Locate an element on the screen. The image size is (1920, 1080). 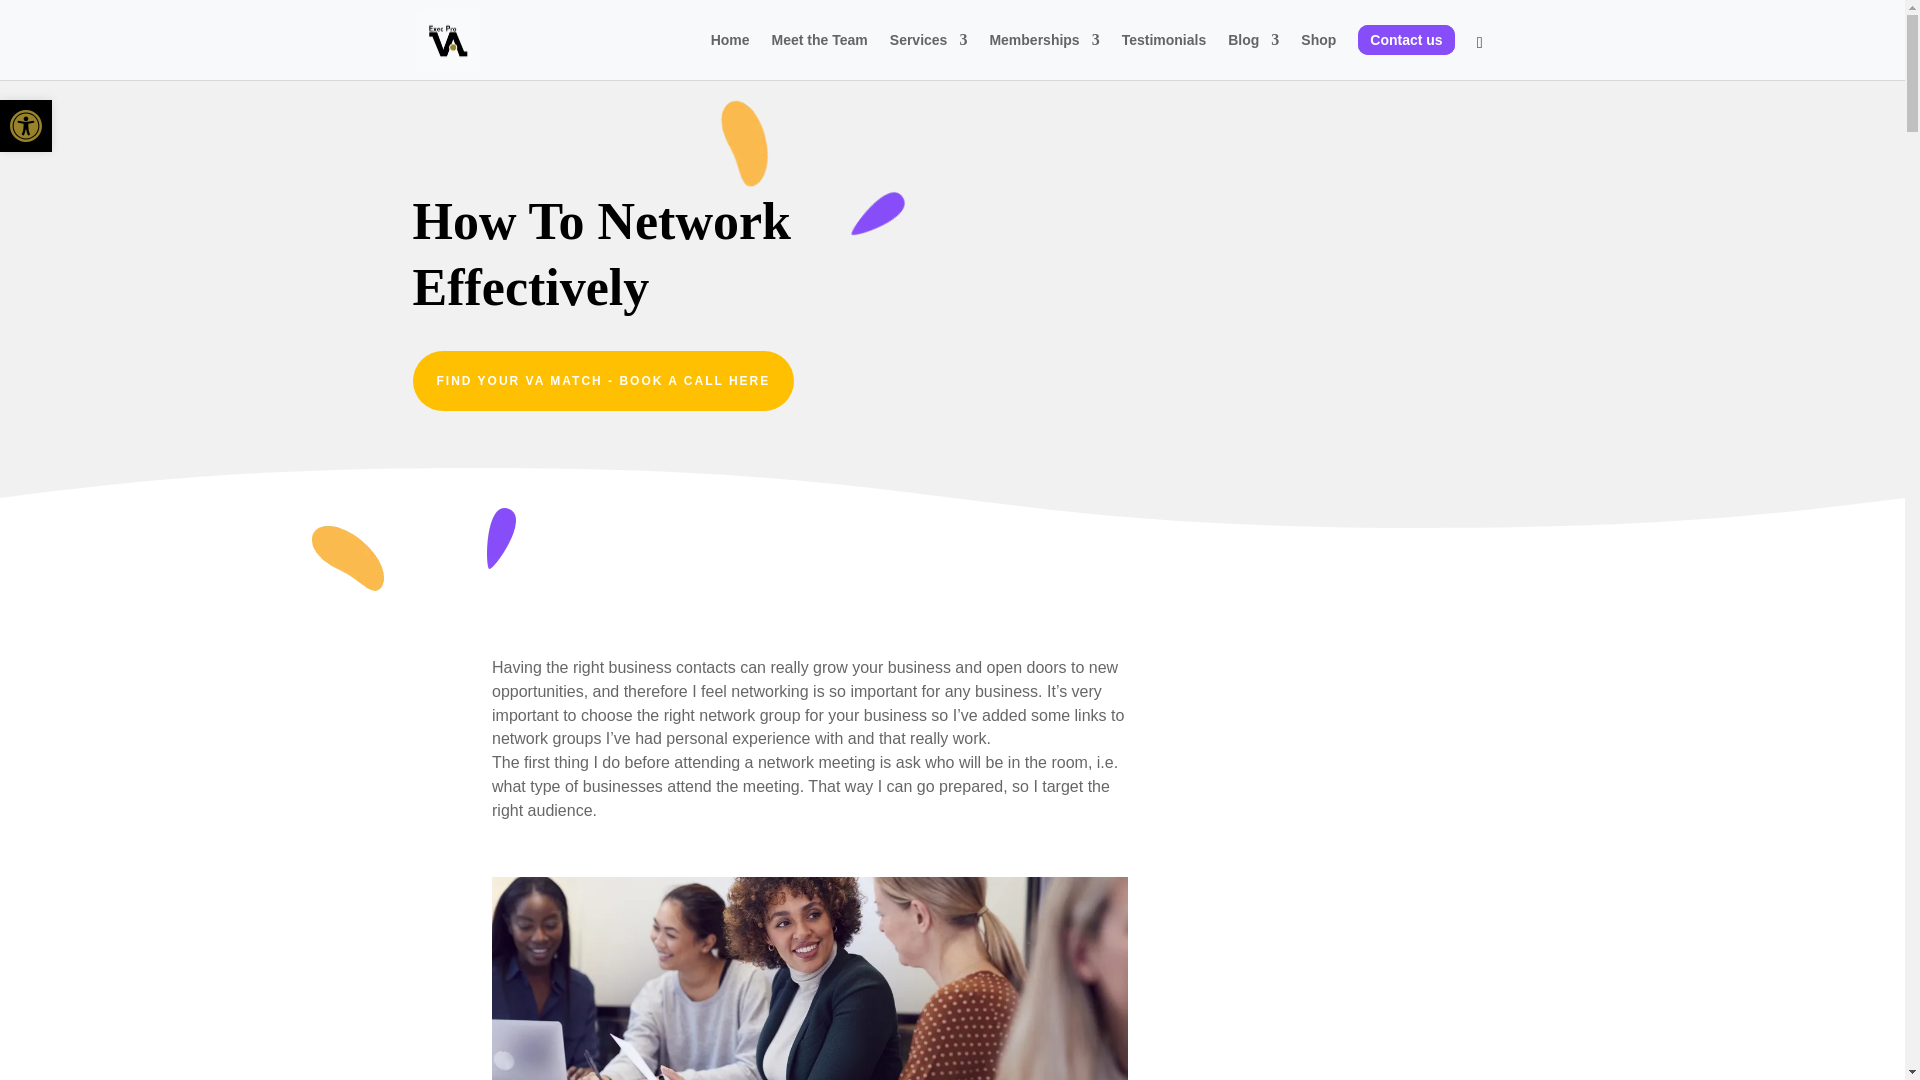
FIND YOUR VA MATCH - BOOK A CALL HERE is located at coordinates (603, 381).